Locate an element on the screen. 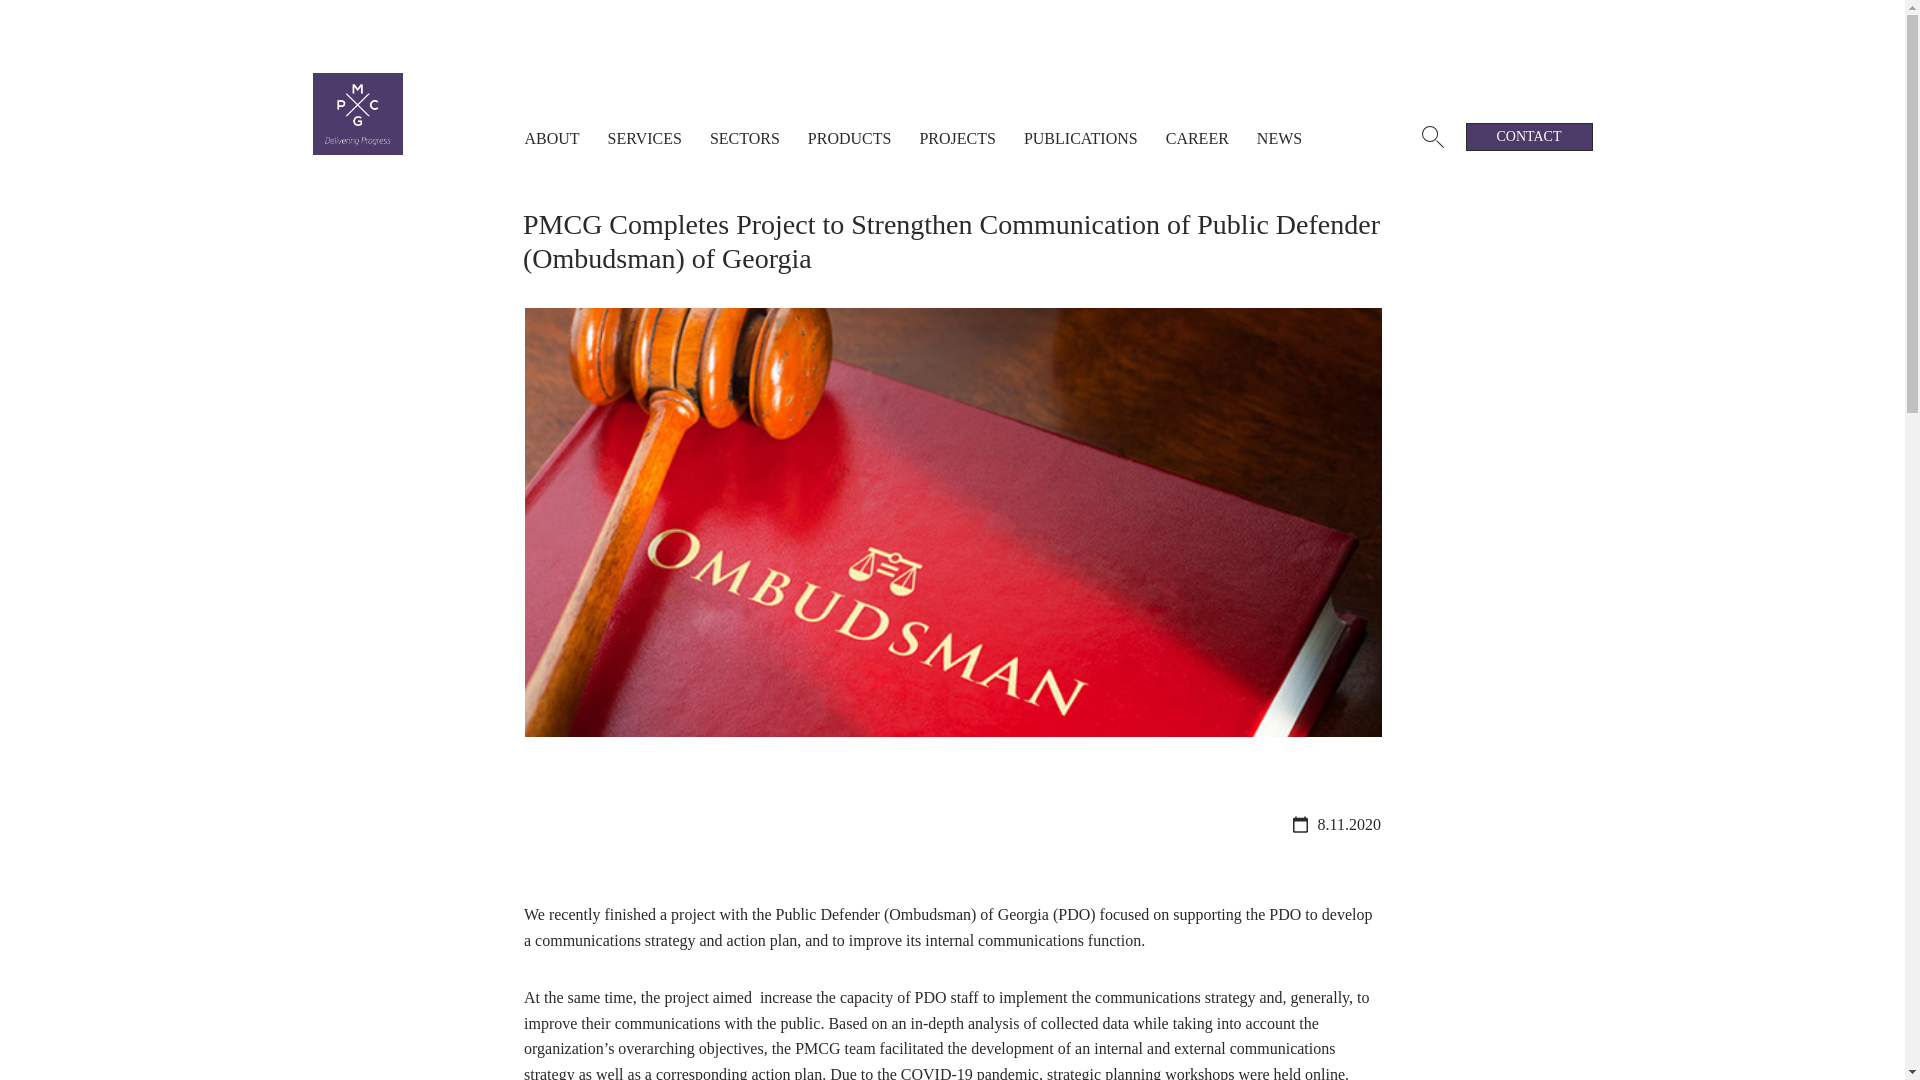 This screenshot has height=1080, width=1920. PROJECTS is located at coordinates (956, 112).